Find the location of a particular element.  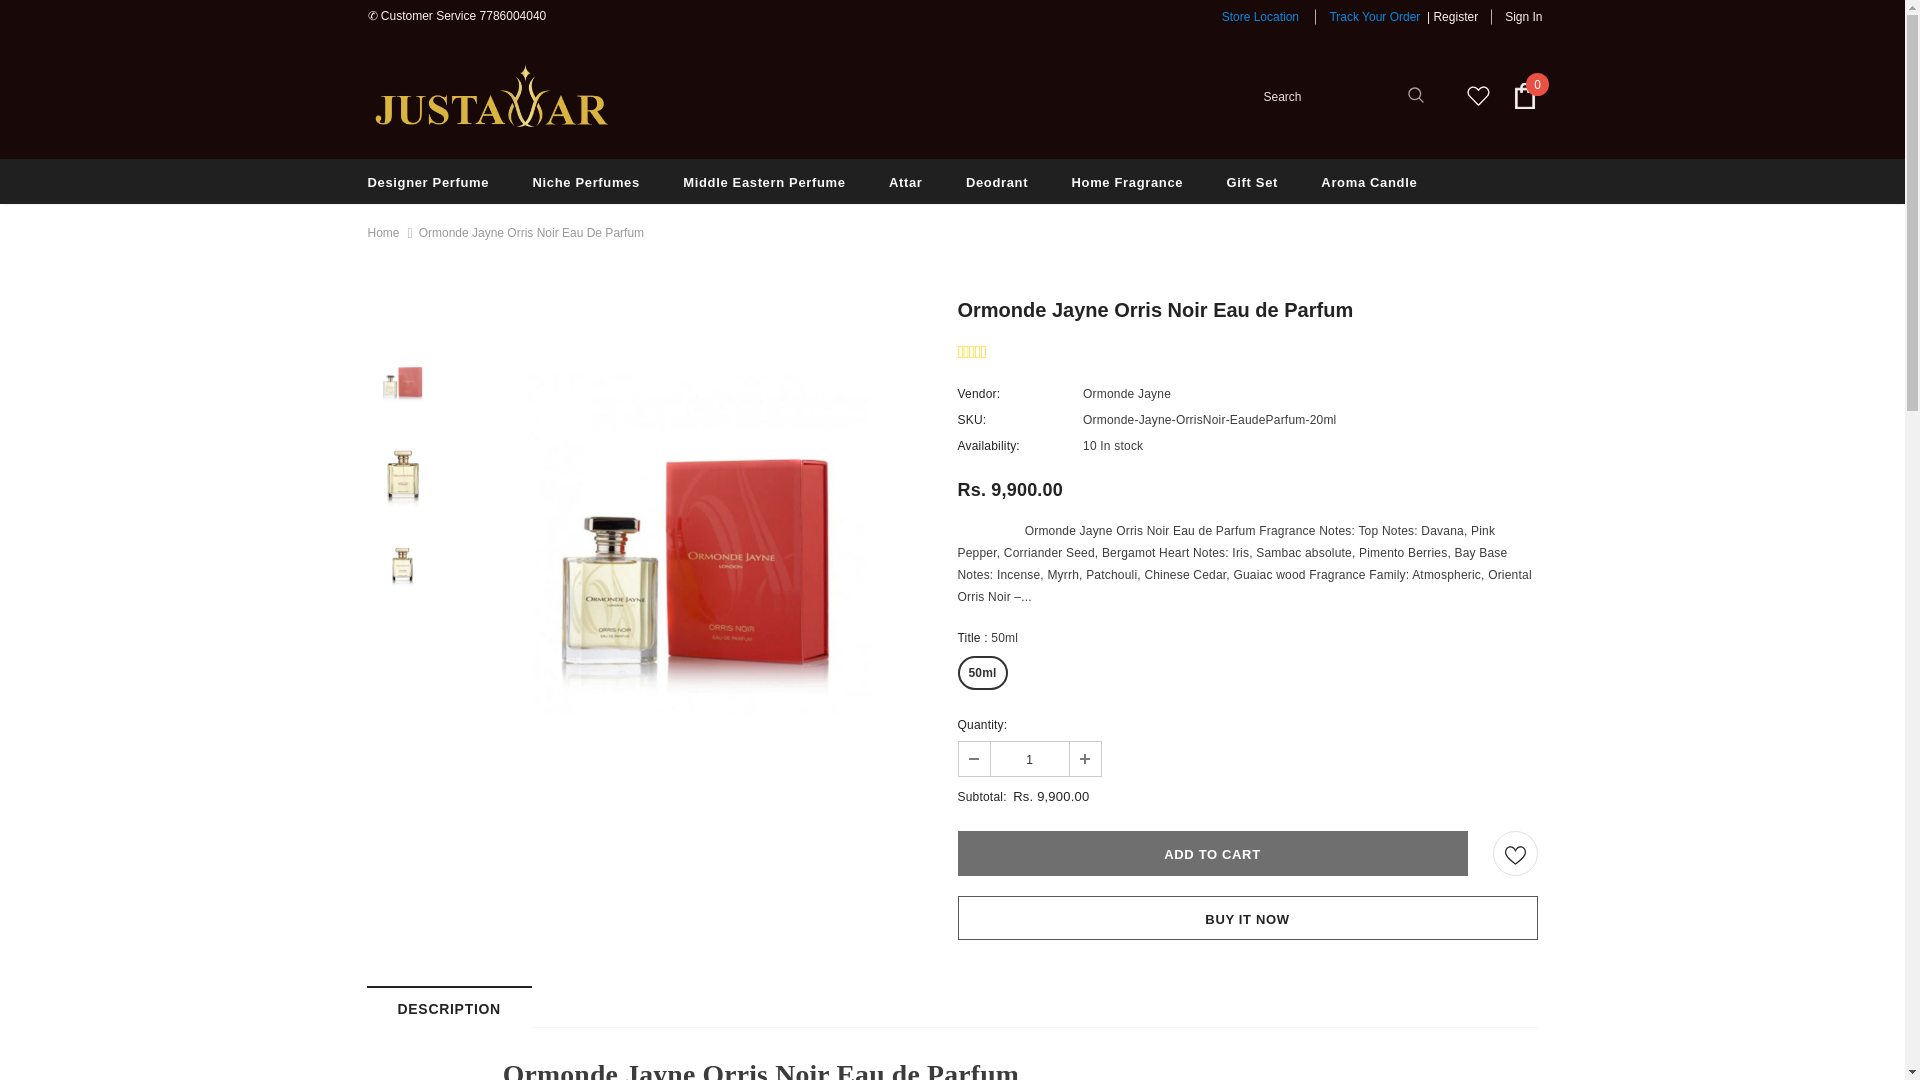

Middle Eastern Perfume is located at coordinates (764, 181).